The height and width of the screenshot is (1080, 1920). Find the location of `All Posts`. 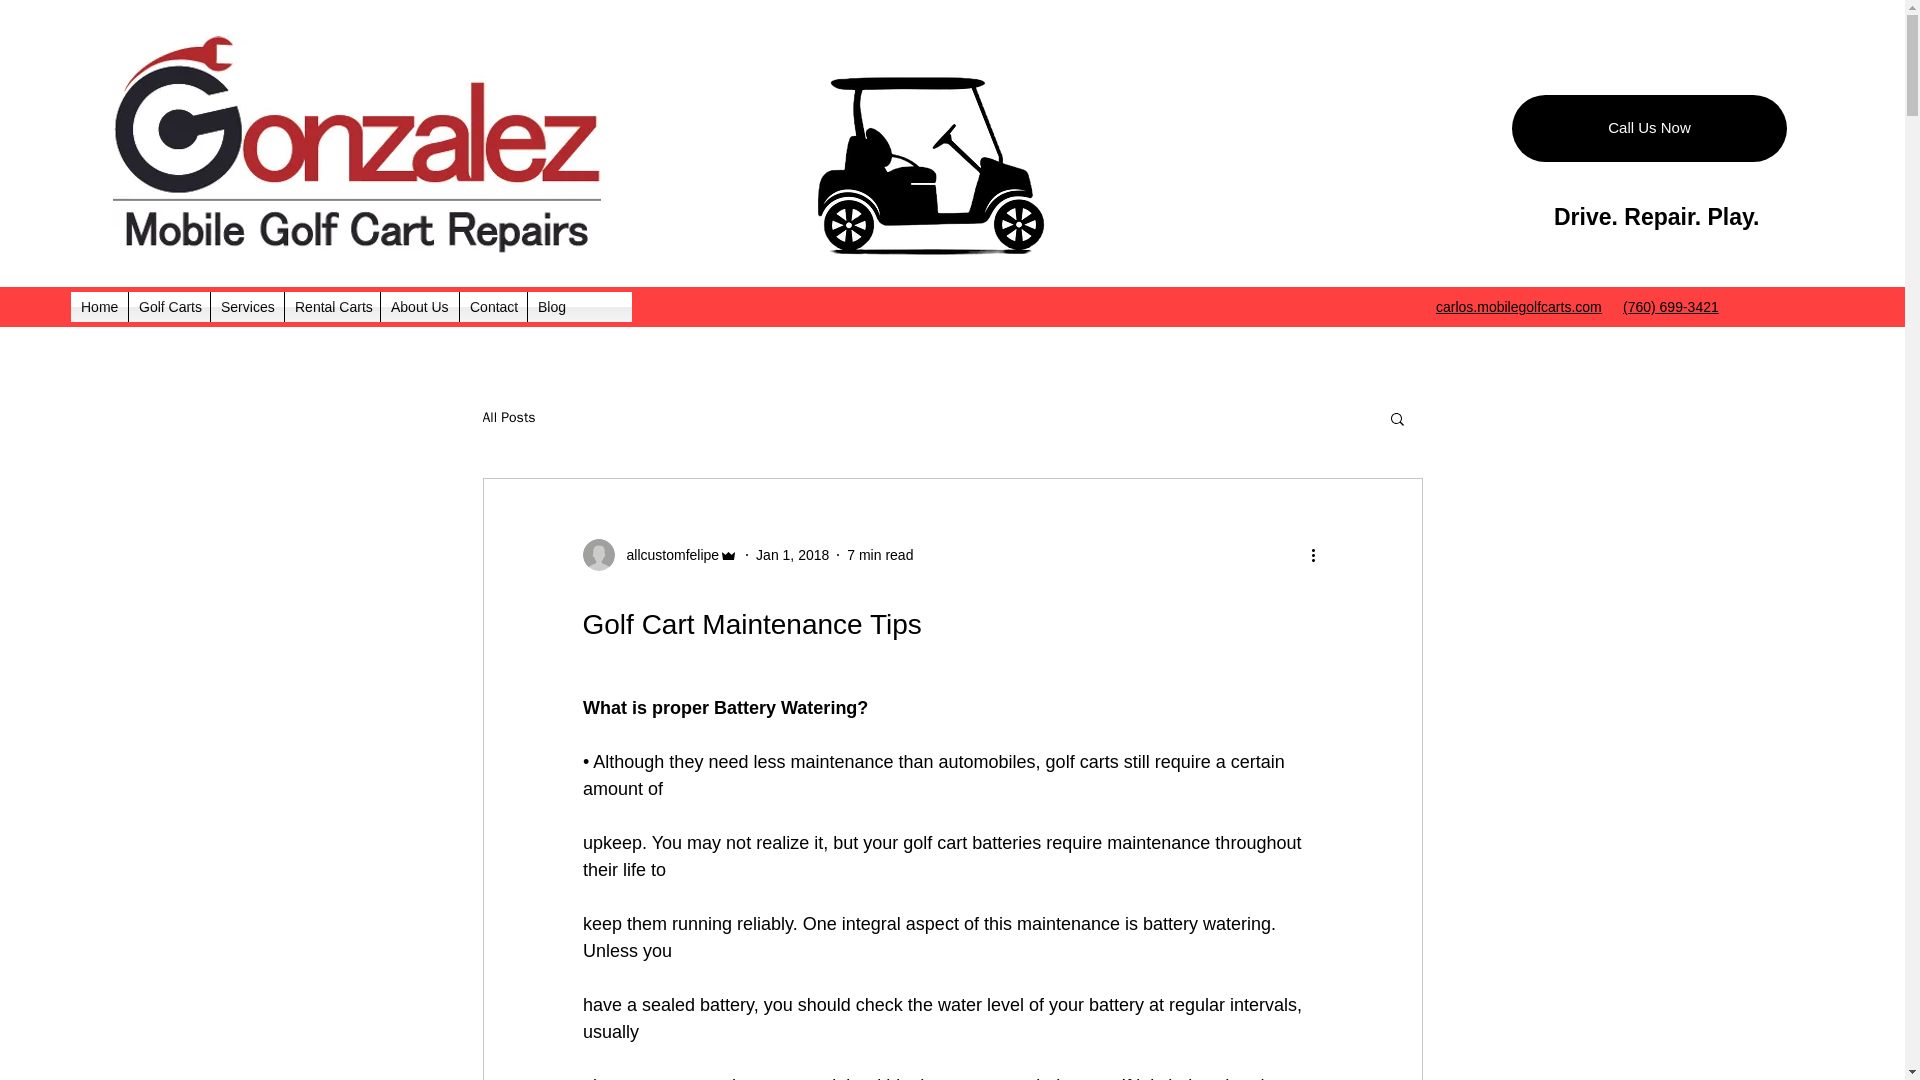

All Posts is located at coordinates (508, 418).